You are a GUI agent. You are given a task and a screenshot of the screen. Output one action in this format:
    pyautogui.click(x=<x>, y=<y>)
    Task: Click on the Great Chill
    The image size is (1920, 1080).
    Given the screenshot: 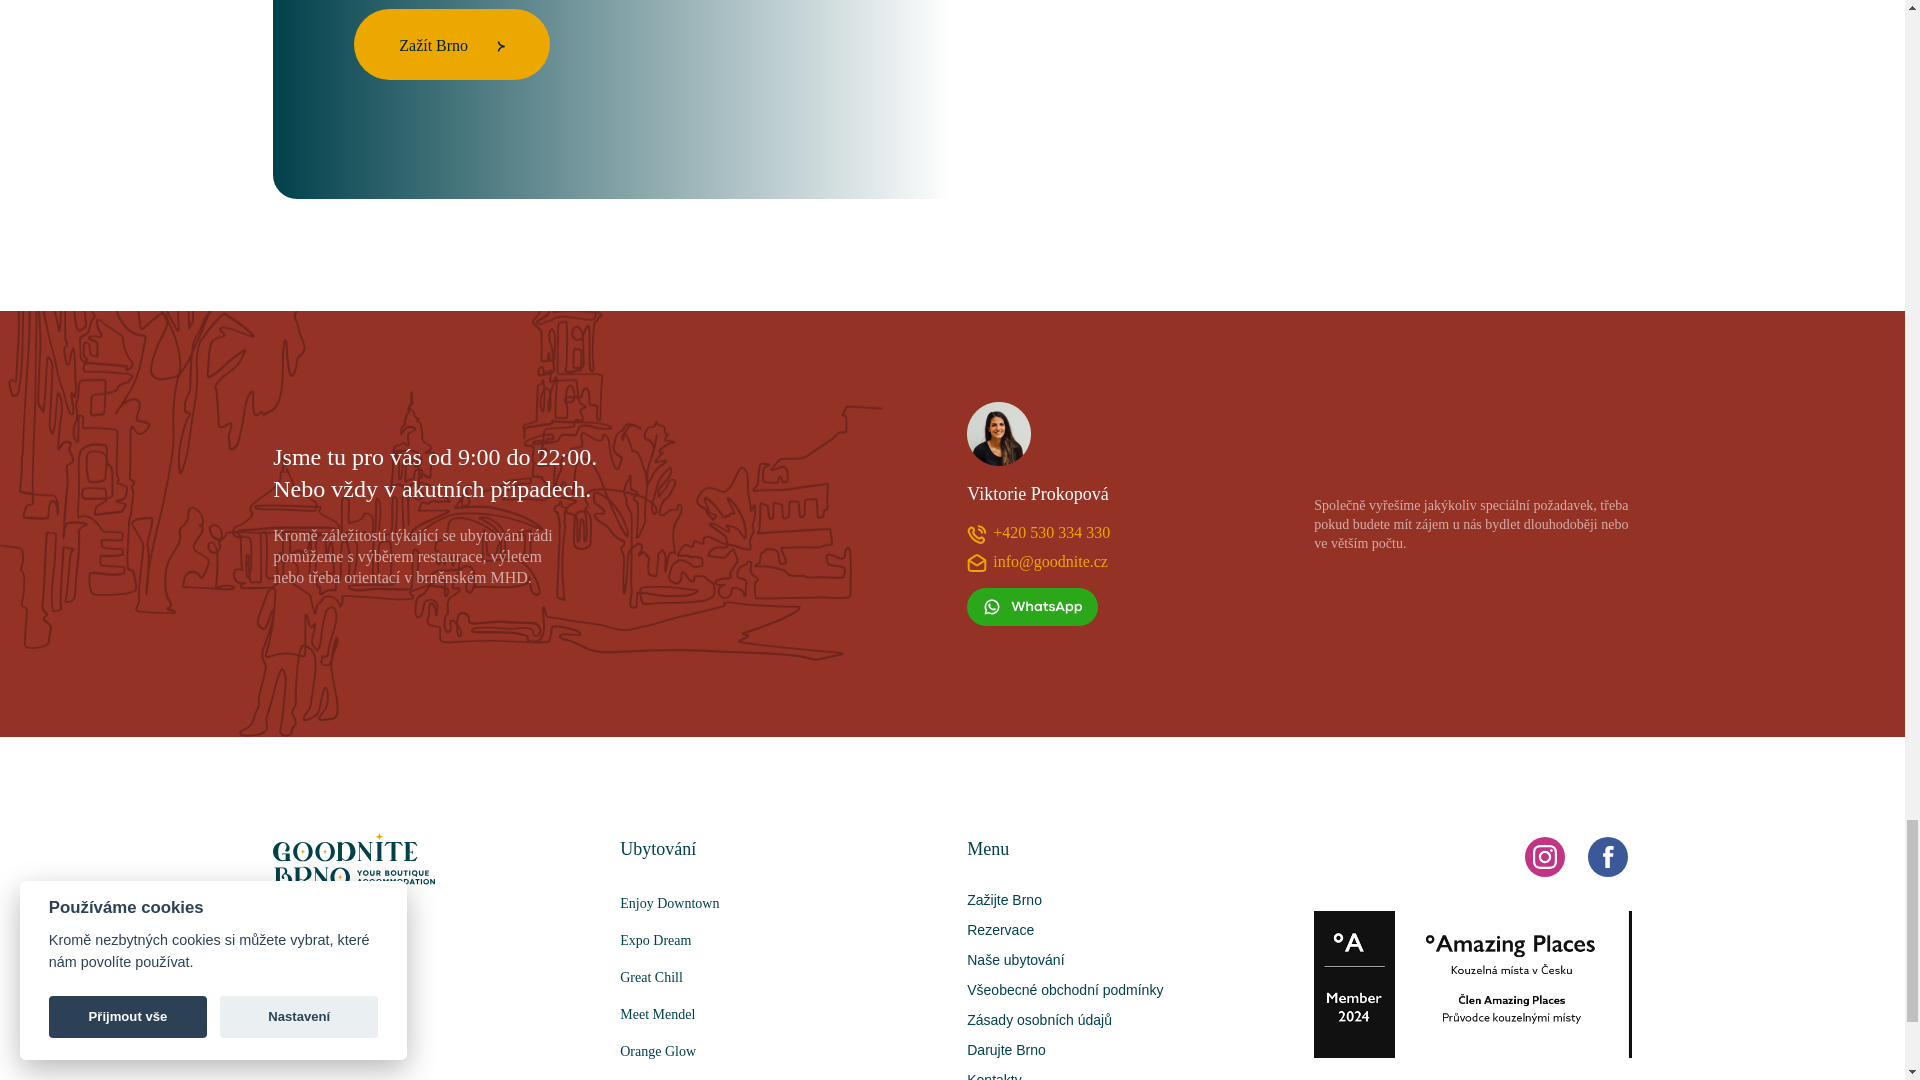 What is the action you would take?
    pyautogui.click(x=779, y=977)
    